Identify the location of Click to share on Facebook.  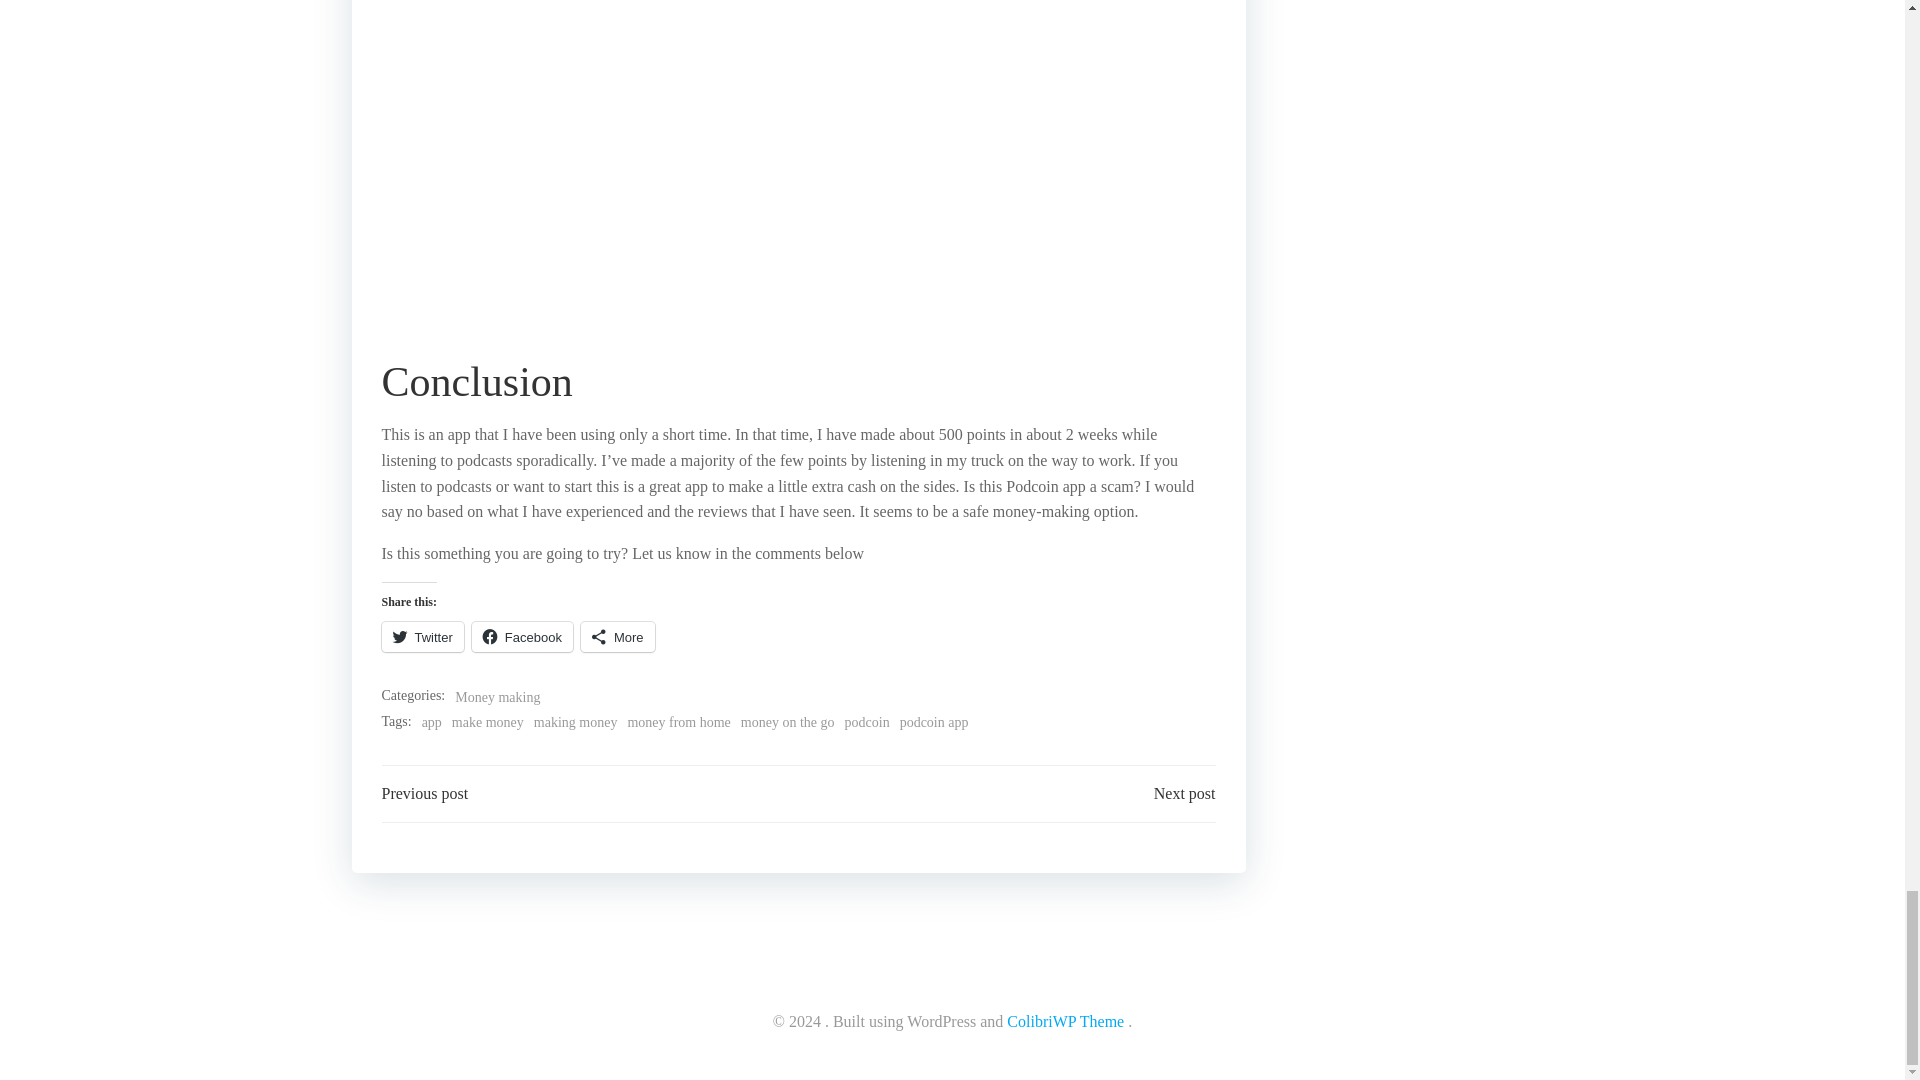
(522, 637).